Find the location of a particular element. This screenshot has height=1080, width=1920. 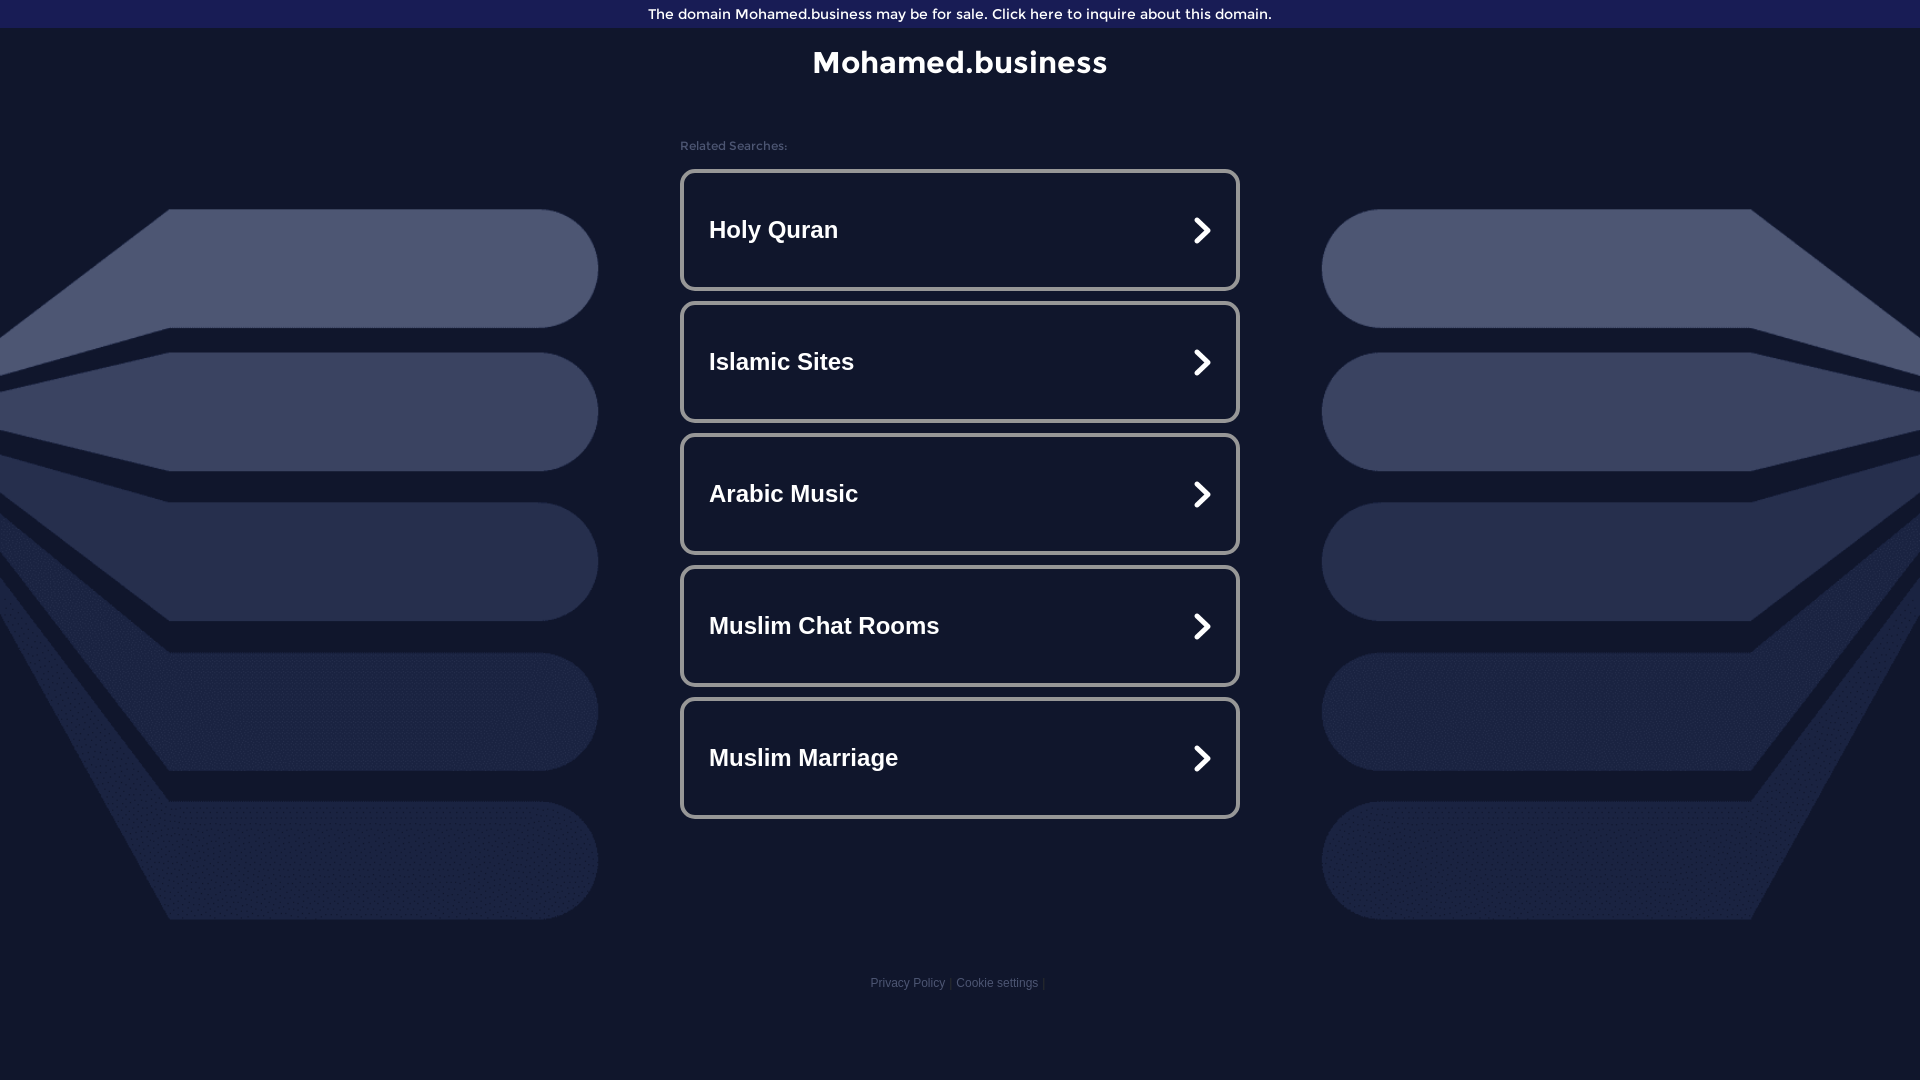

Islamic Sites is located at coordinates (960, 362).